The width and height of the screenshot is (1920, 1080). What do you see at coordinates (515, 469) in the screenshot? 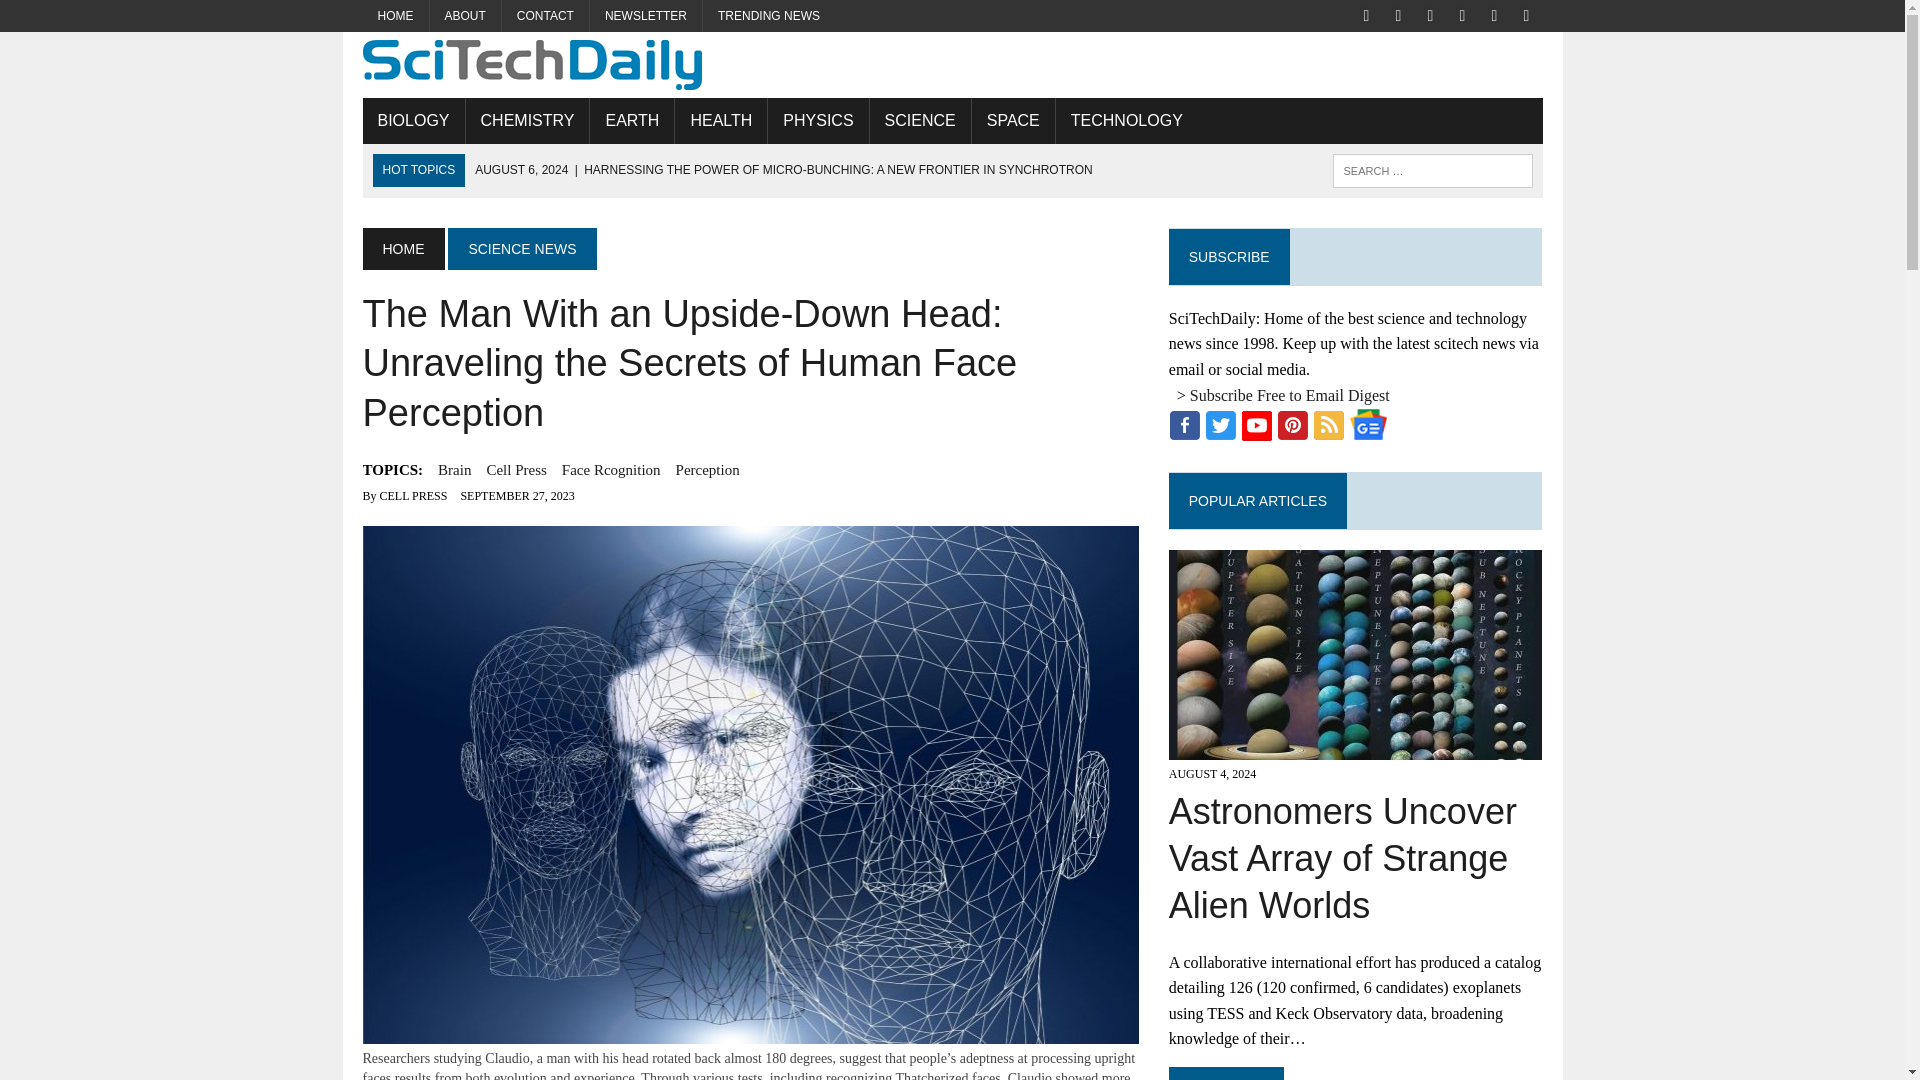
I see `Cell Press` at bounding box center [515, 469].